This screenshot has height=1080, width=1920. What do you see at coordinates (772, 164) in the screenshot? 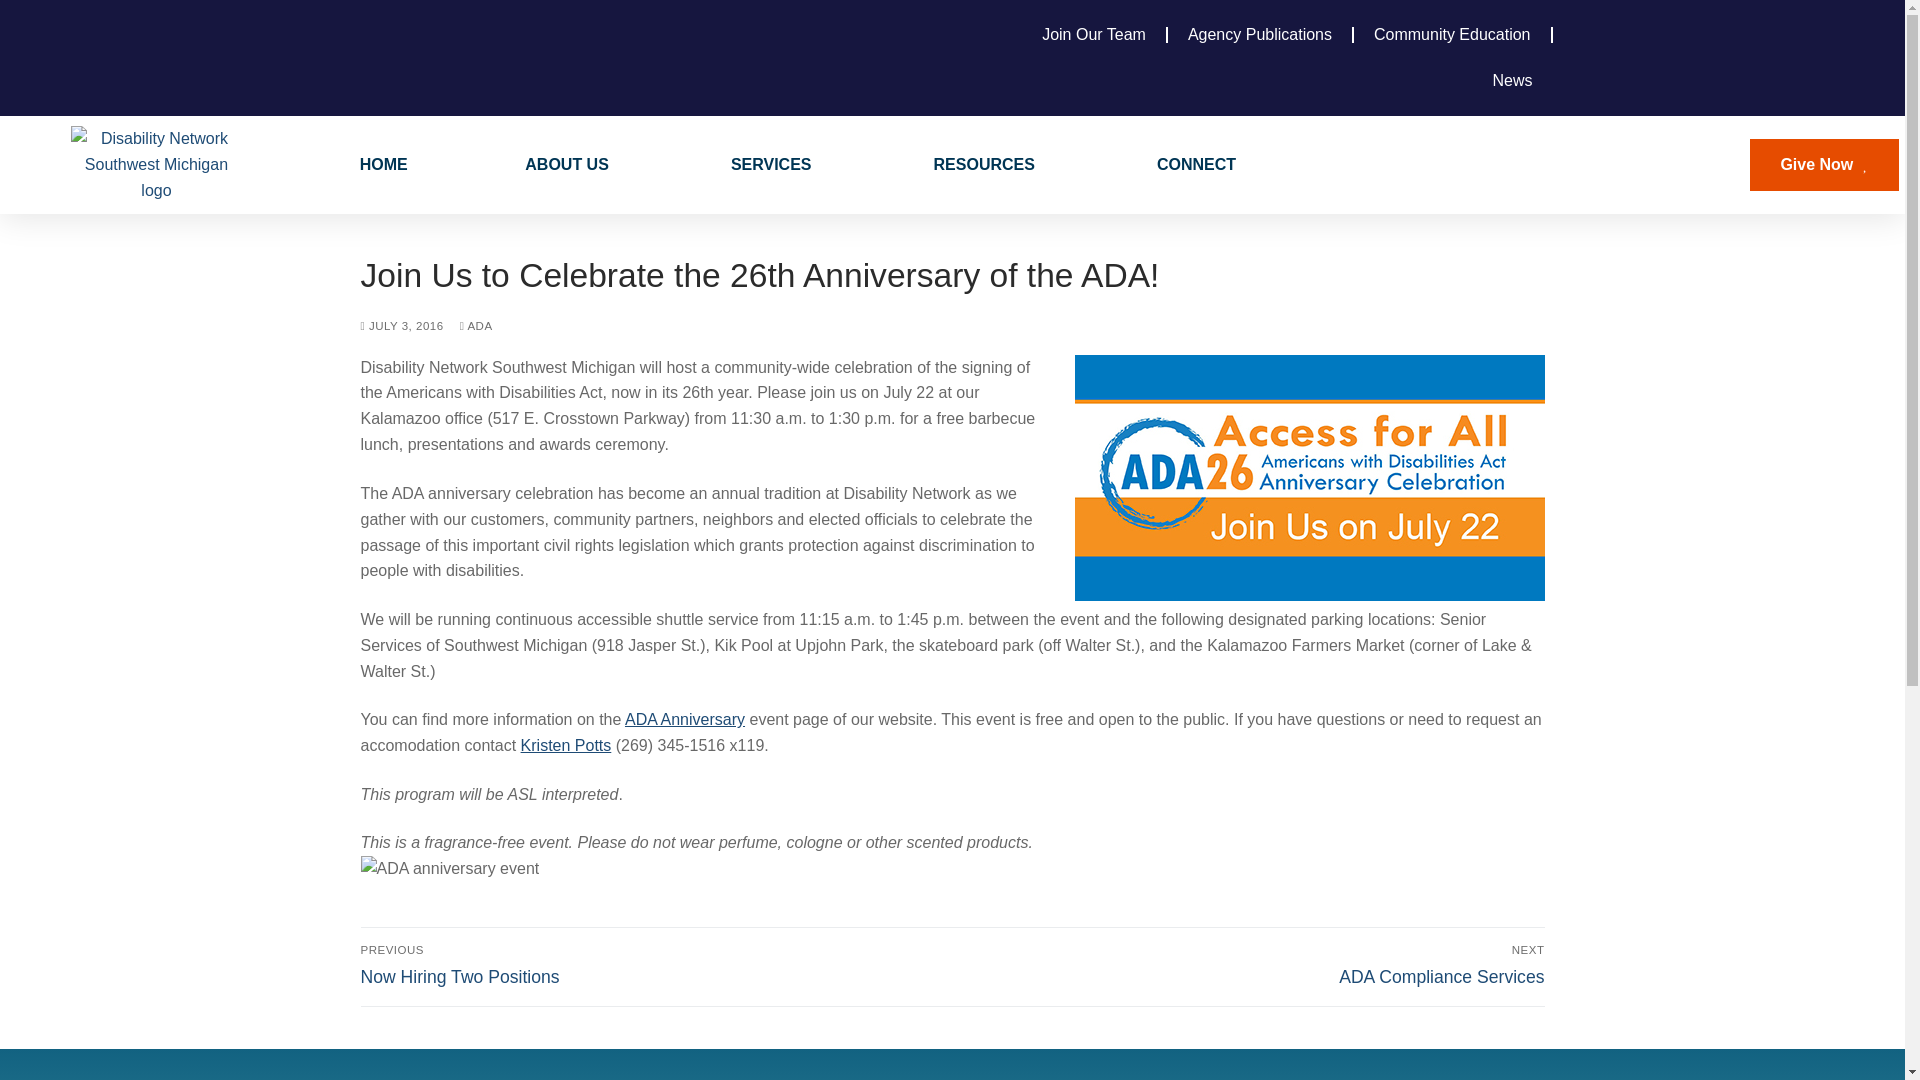
I see `About Us Link` at bounding box center [772, 164].